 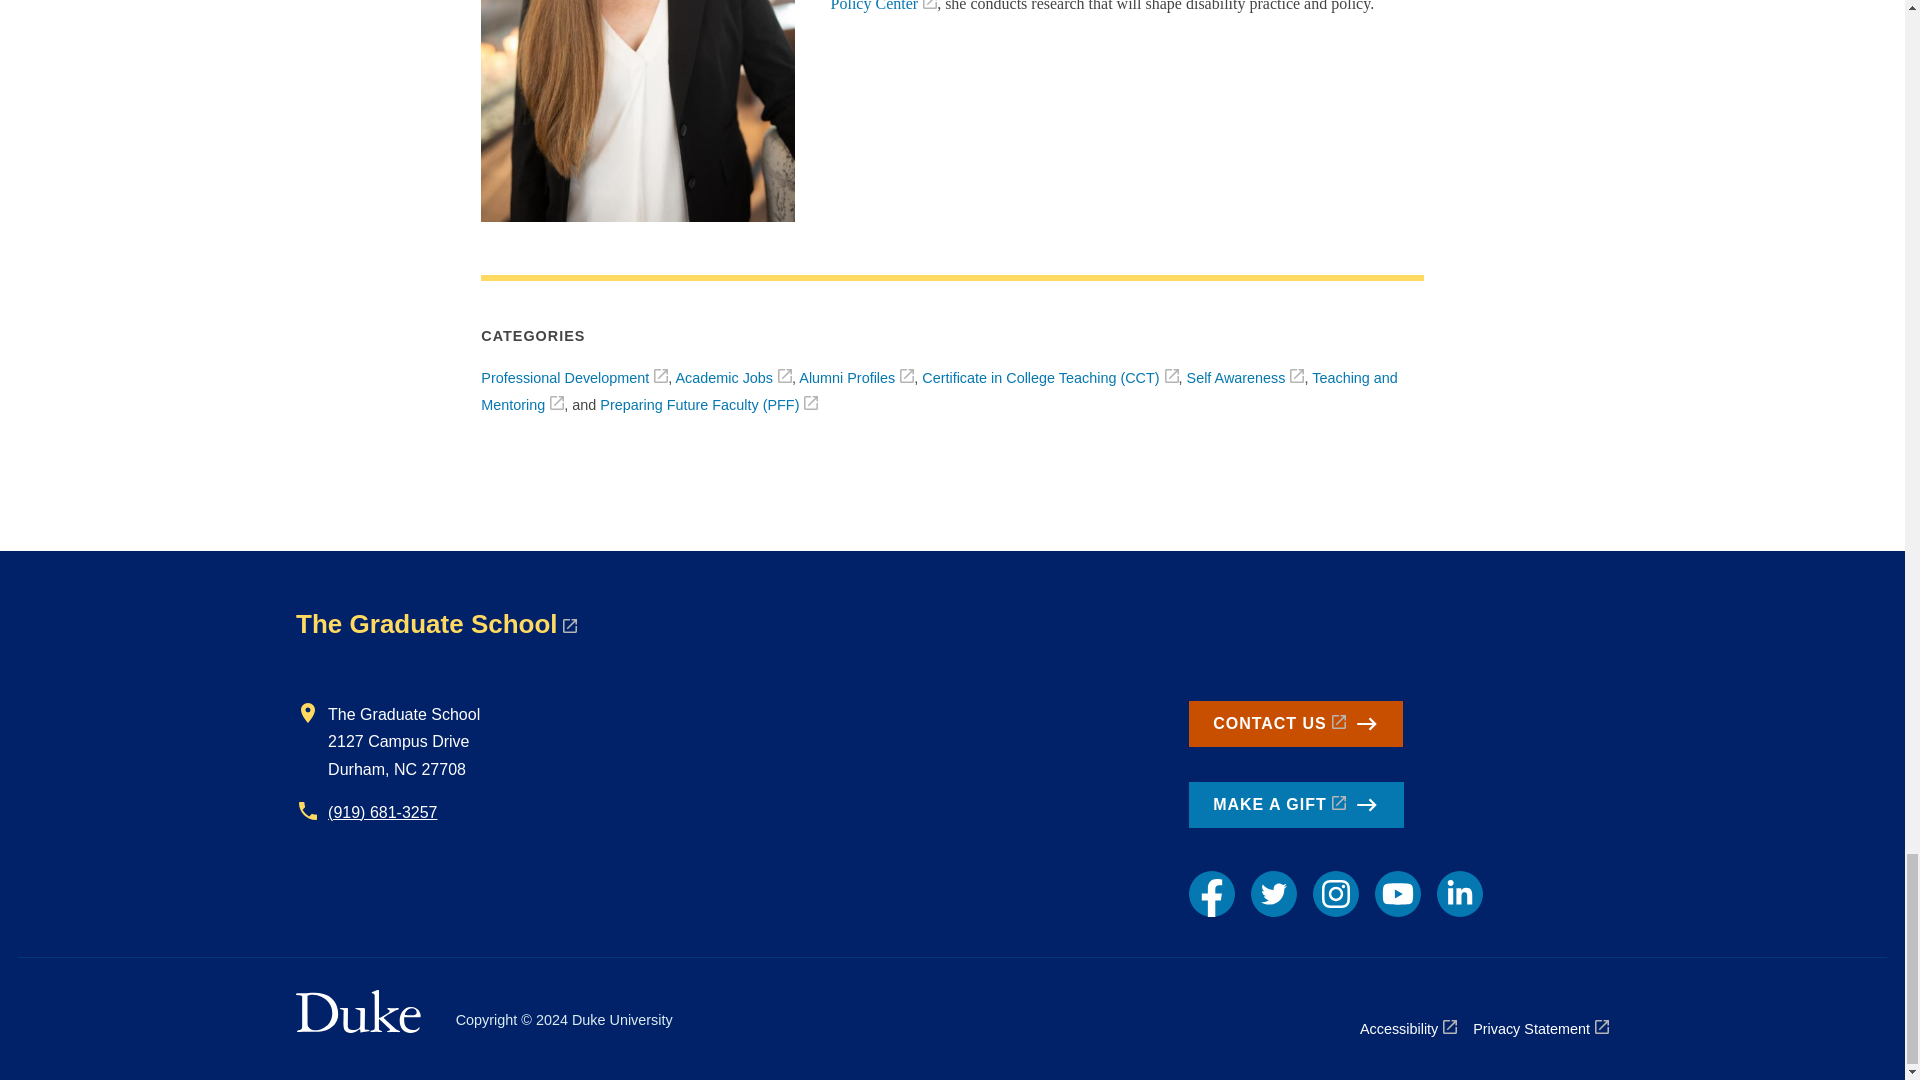 I want to click on Twitter link, so click(x=1274, y=893).